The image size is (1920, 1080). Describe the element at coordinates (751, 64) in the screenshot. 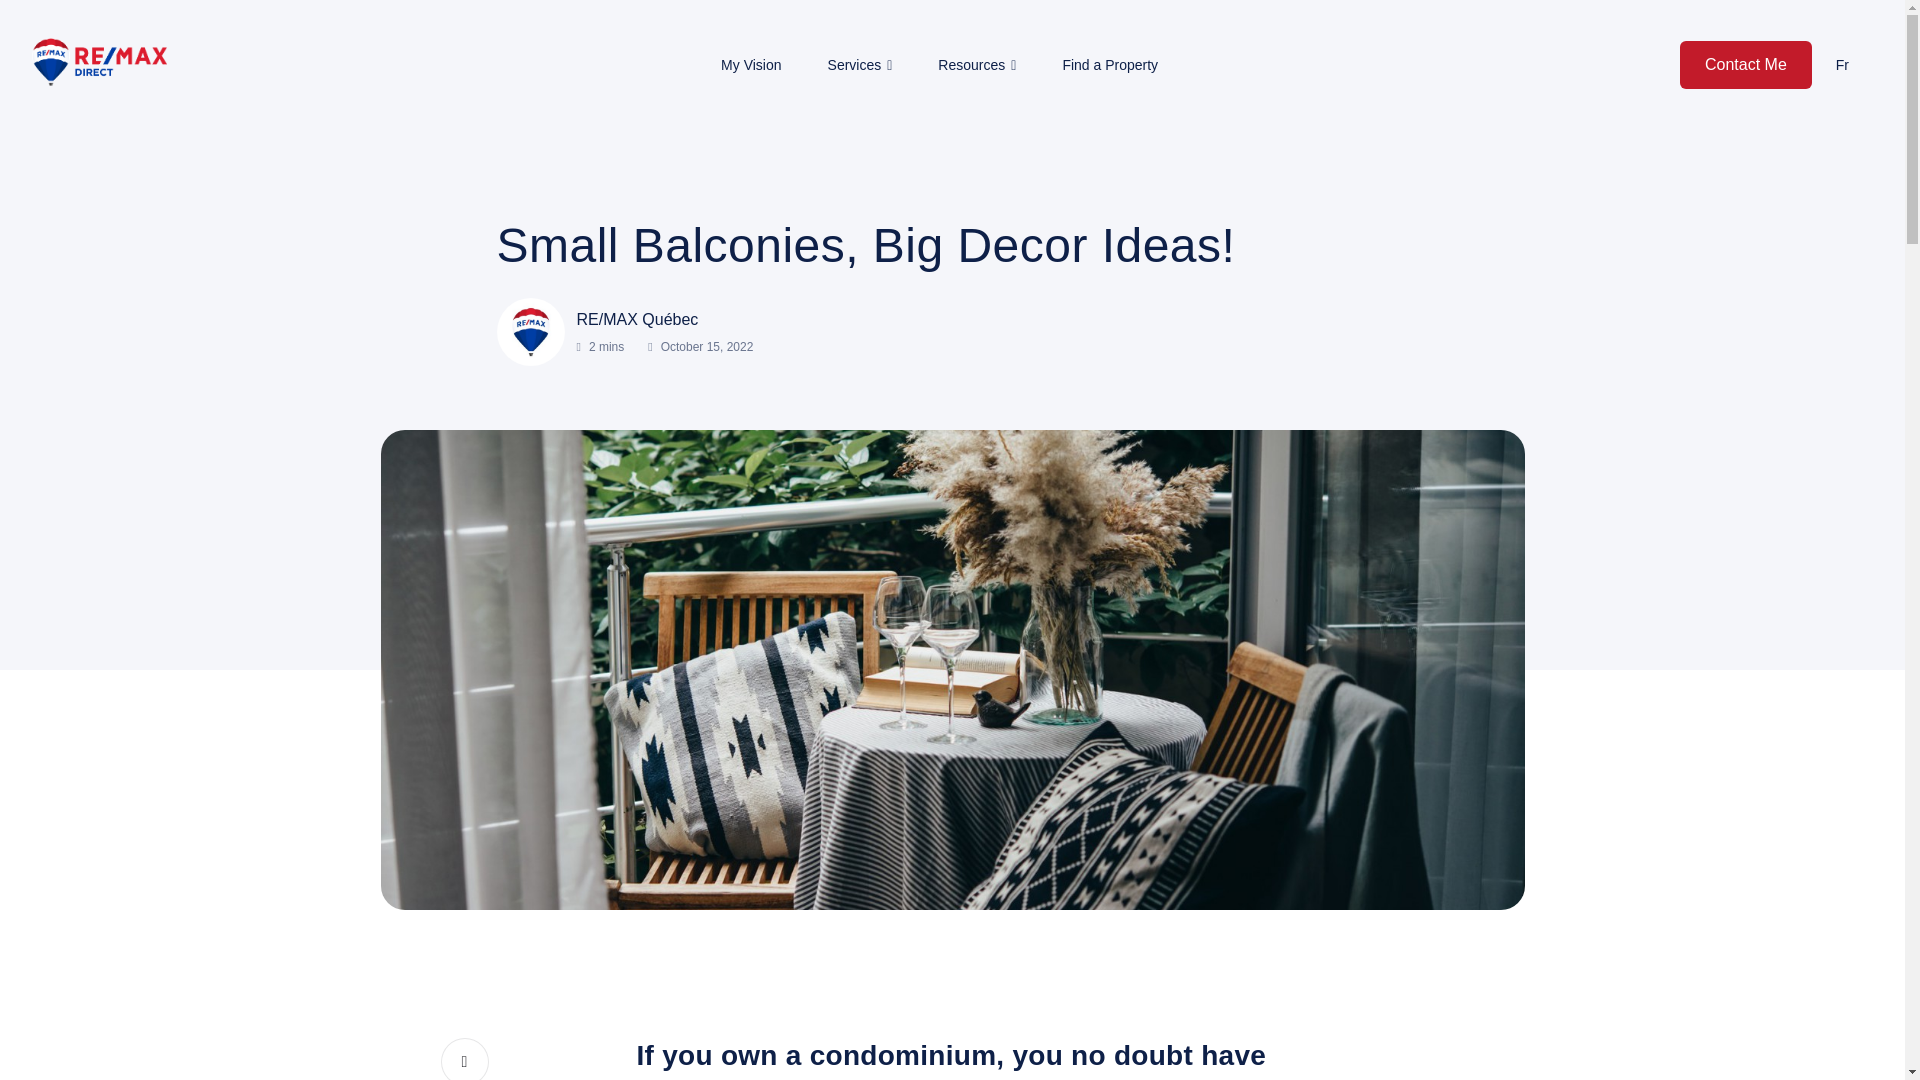

I see `My Vision` at that location.